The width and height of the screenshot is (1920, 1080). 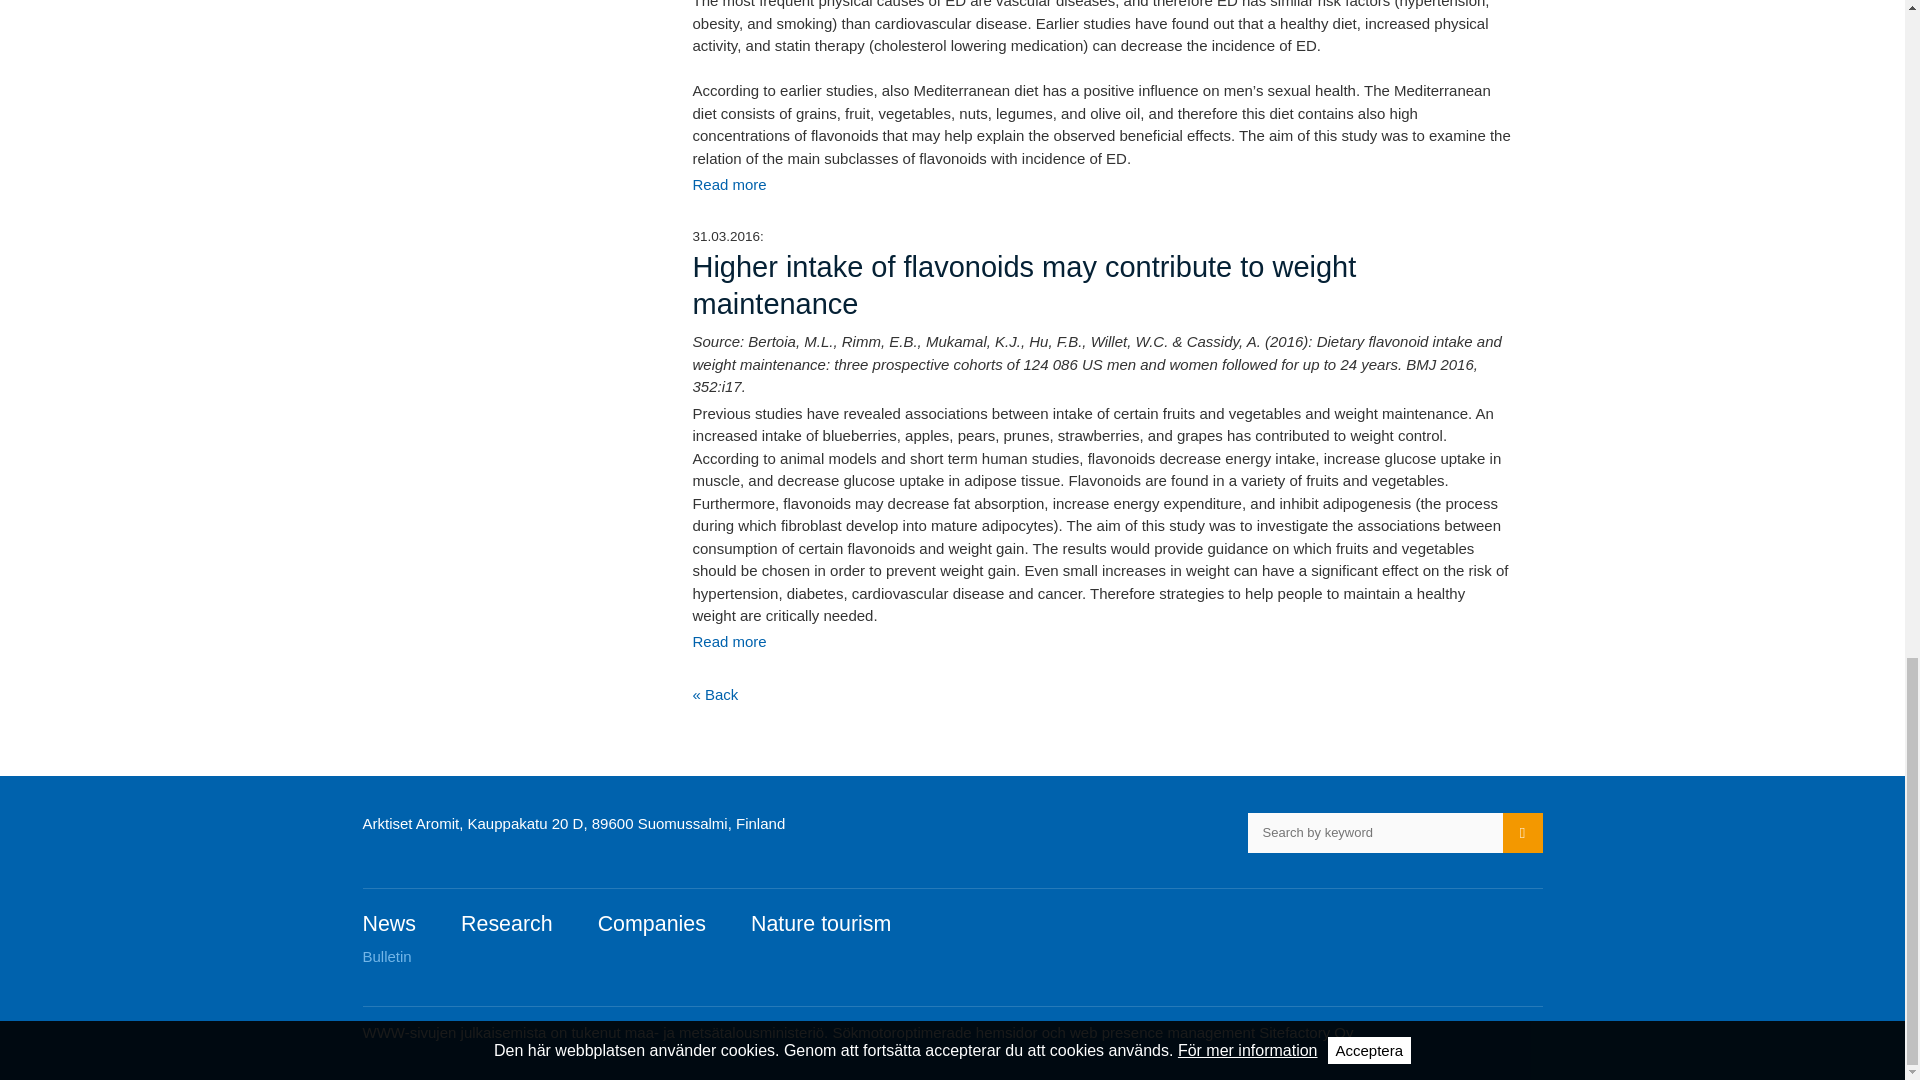 I want to click on Sitefactory, so click(x=1092, y=1032).